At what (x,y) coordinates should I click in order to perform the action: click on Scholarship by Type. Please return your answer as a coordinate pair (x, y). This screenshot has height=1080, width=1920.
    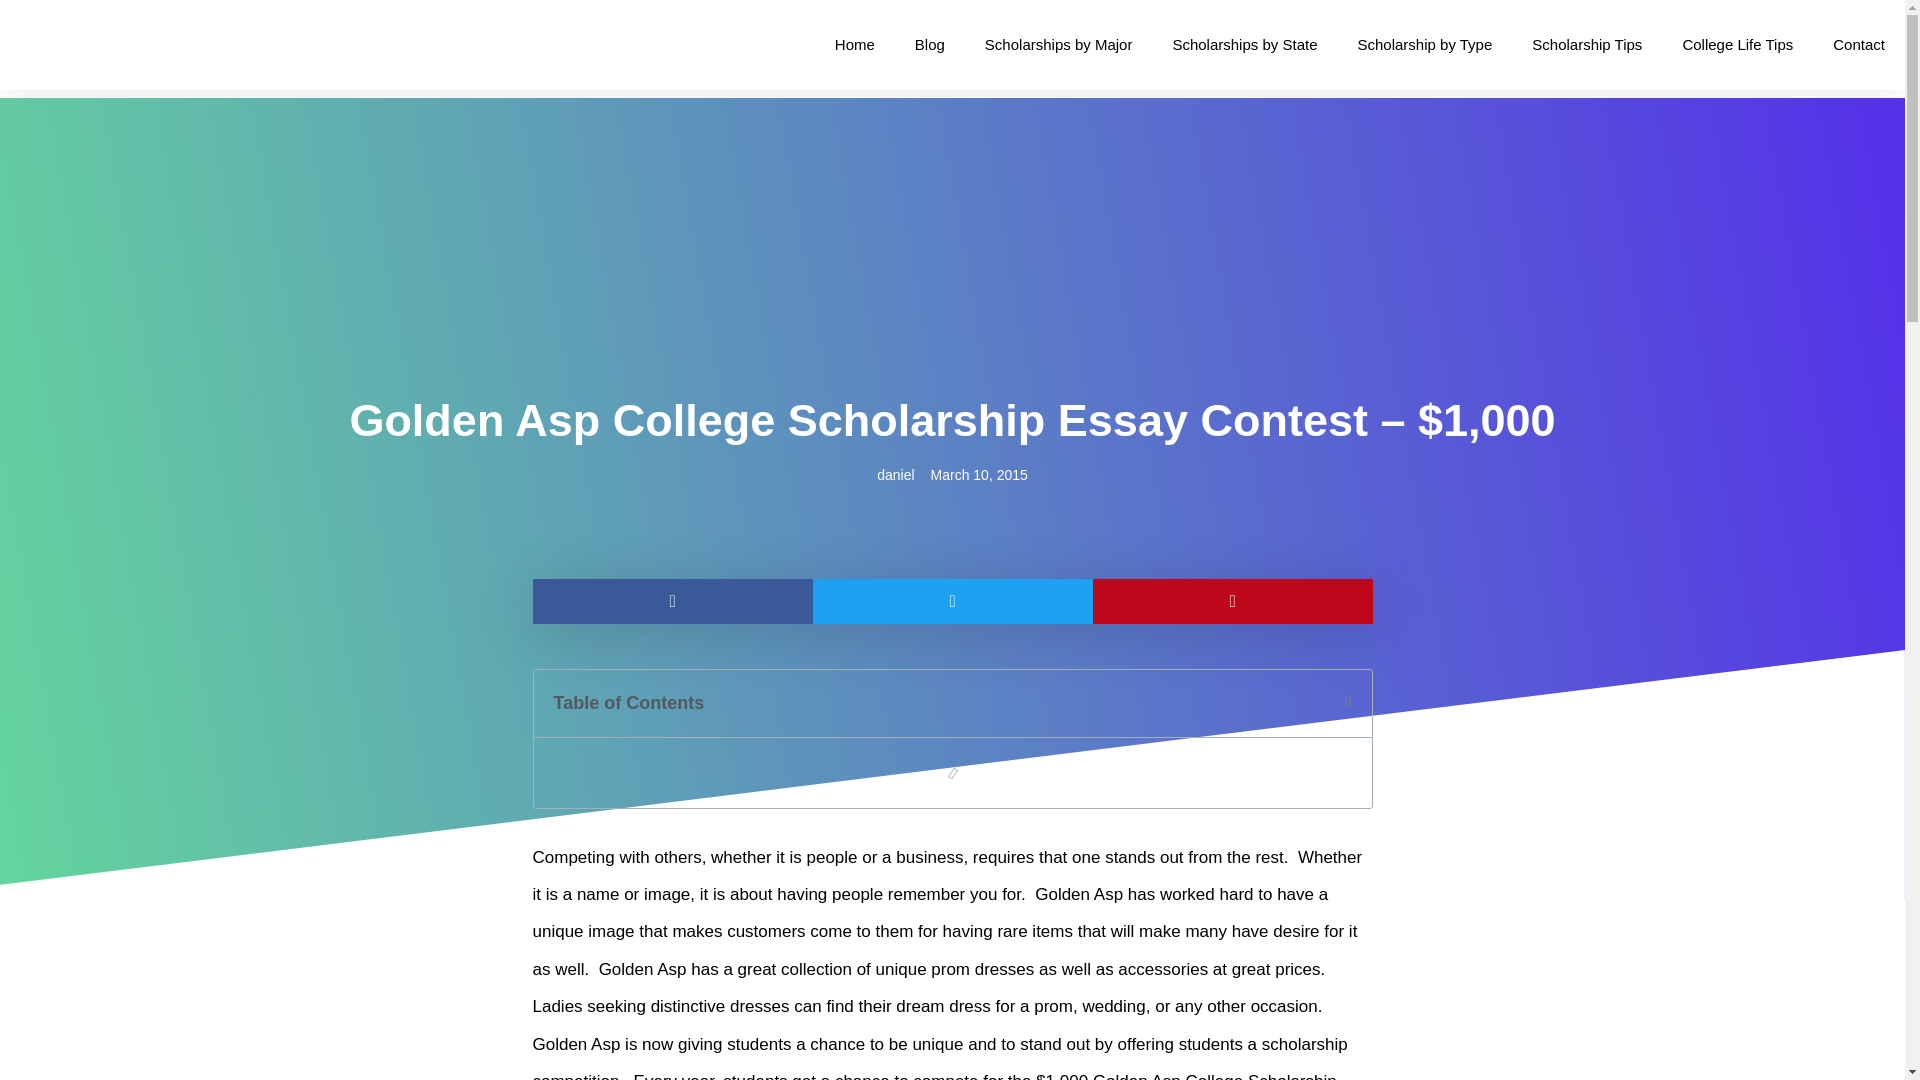
    Looking at the image, I should click on (1425, 44).